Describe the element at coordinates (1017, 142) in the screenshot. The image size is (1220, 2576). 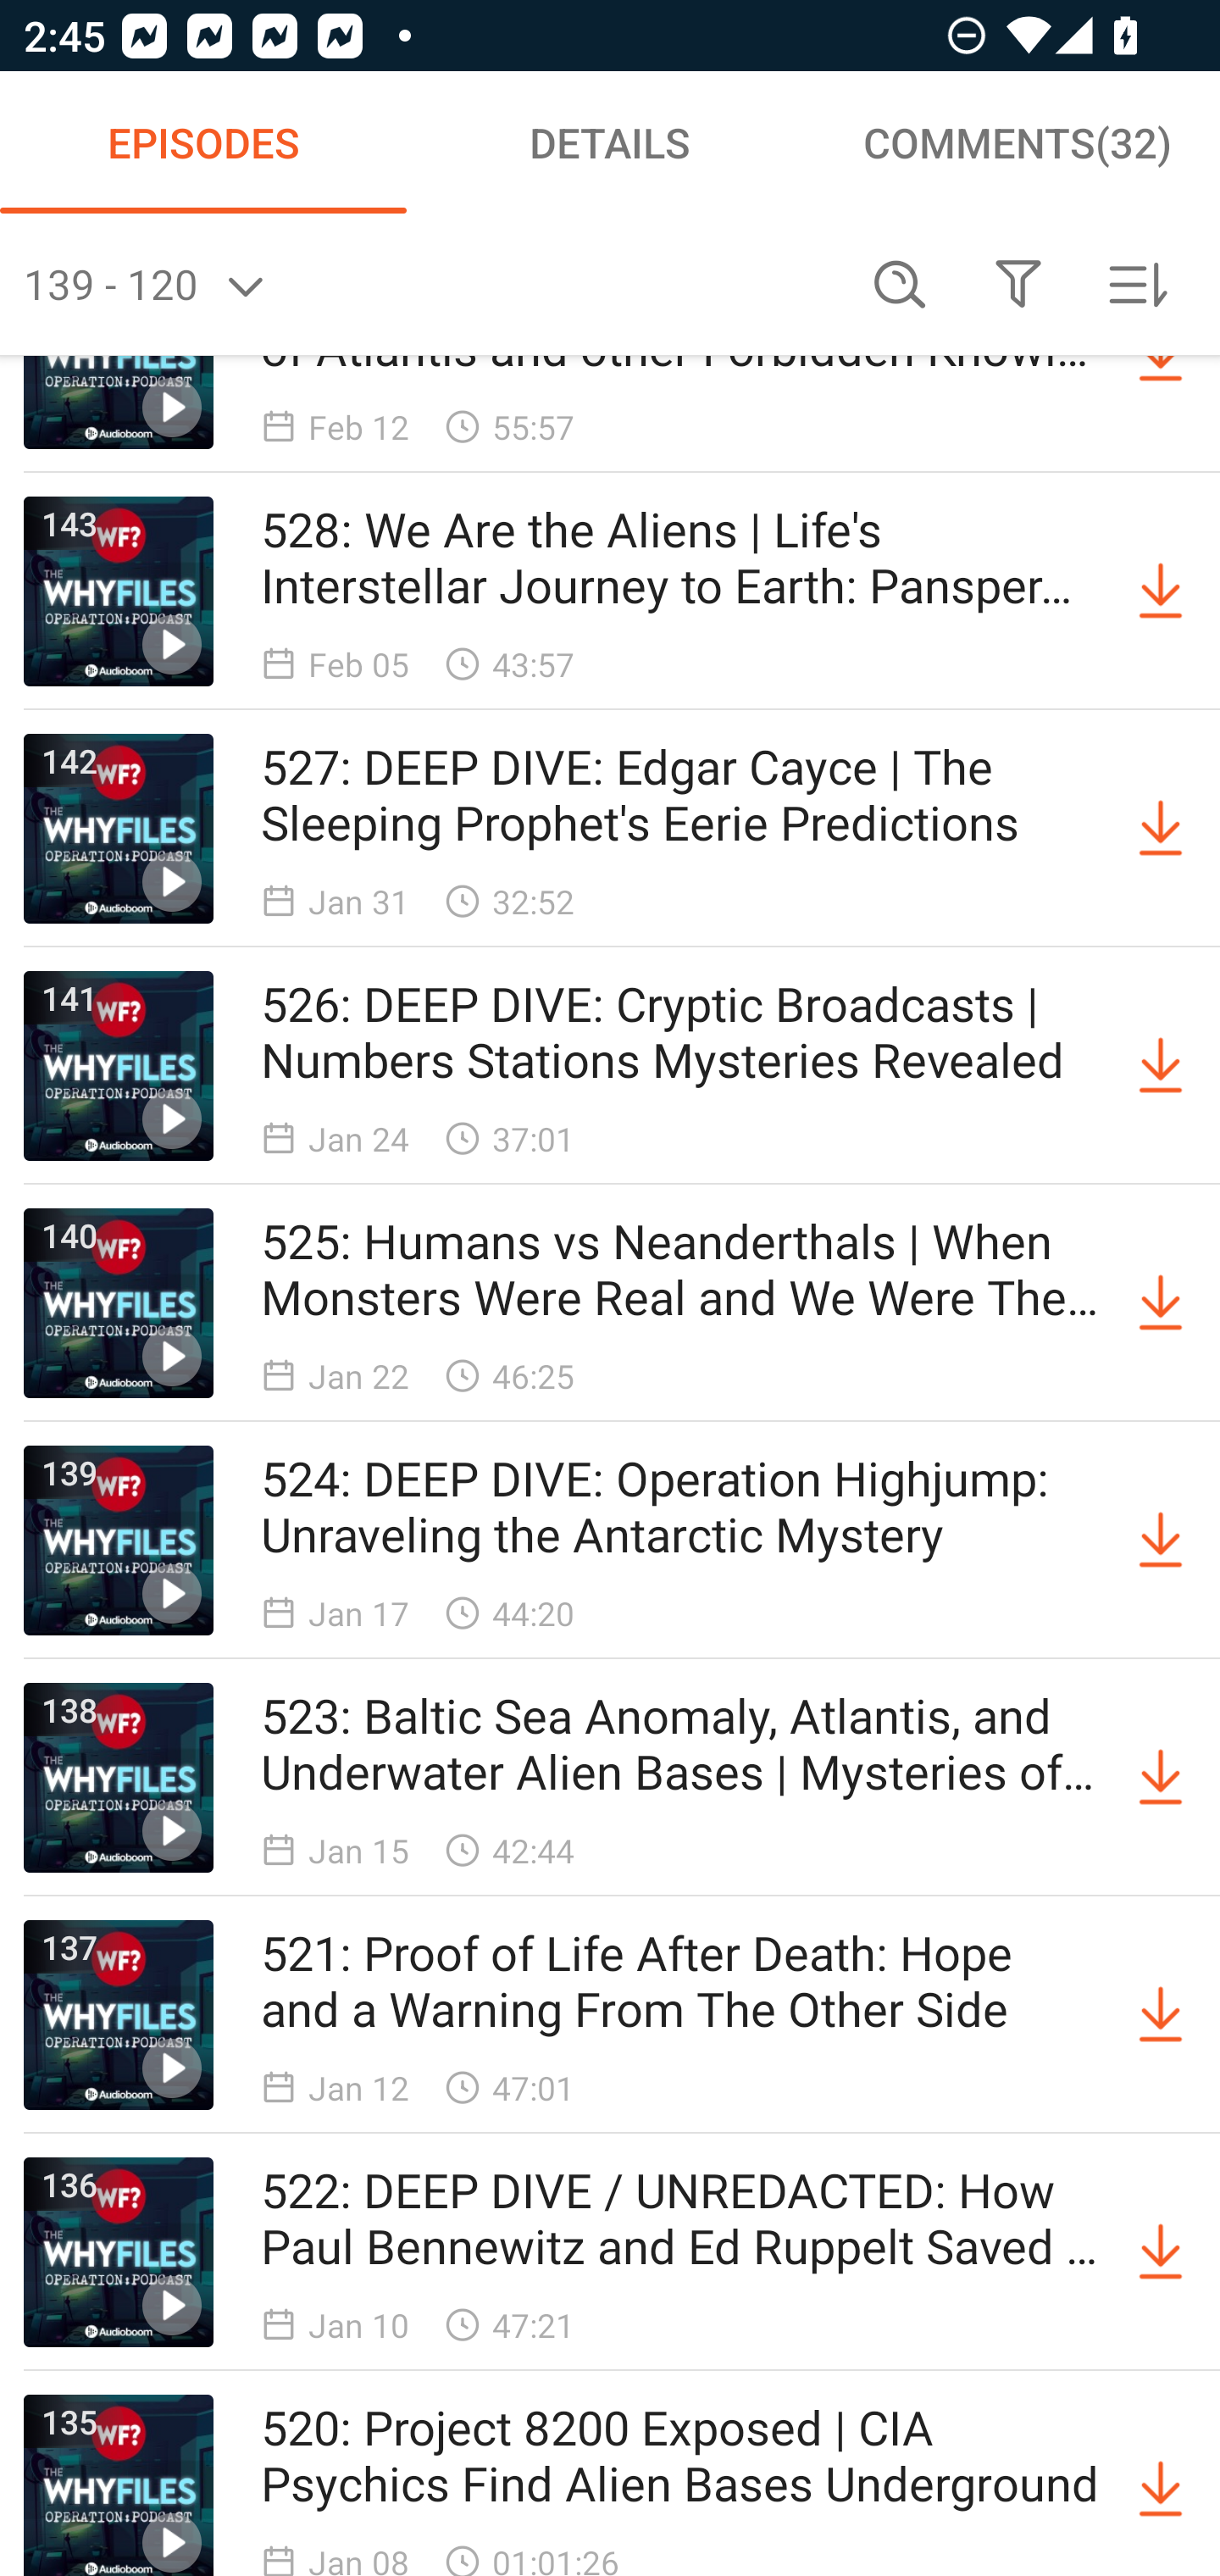
I see `COMMENTS(32)` at that location.